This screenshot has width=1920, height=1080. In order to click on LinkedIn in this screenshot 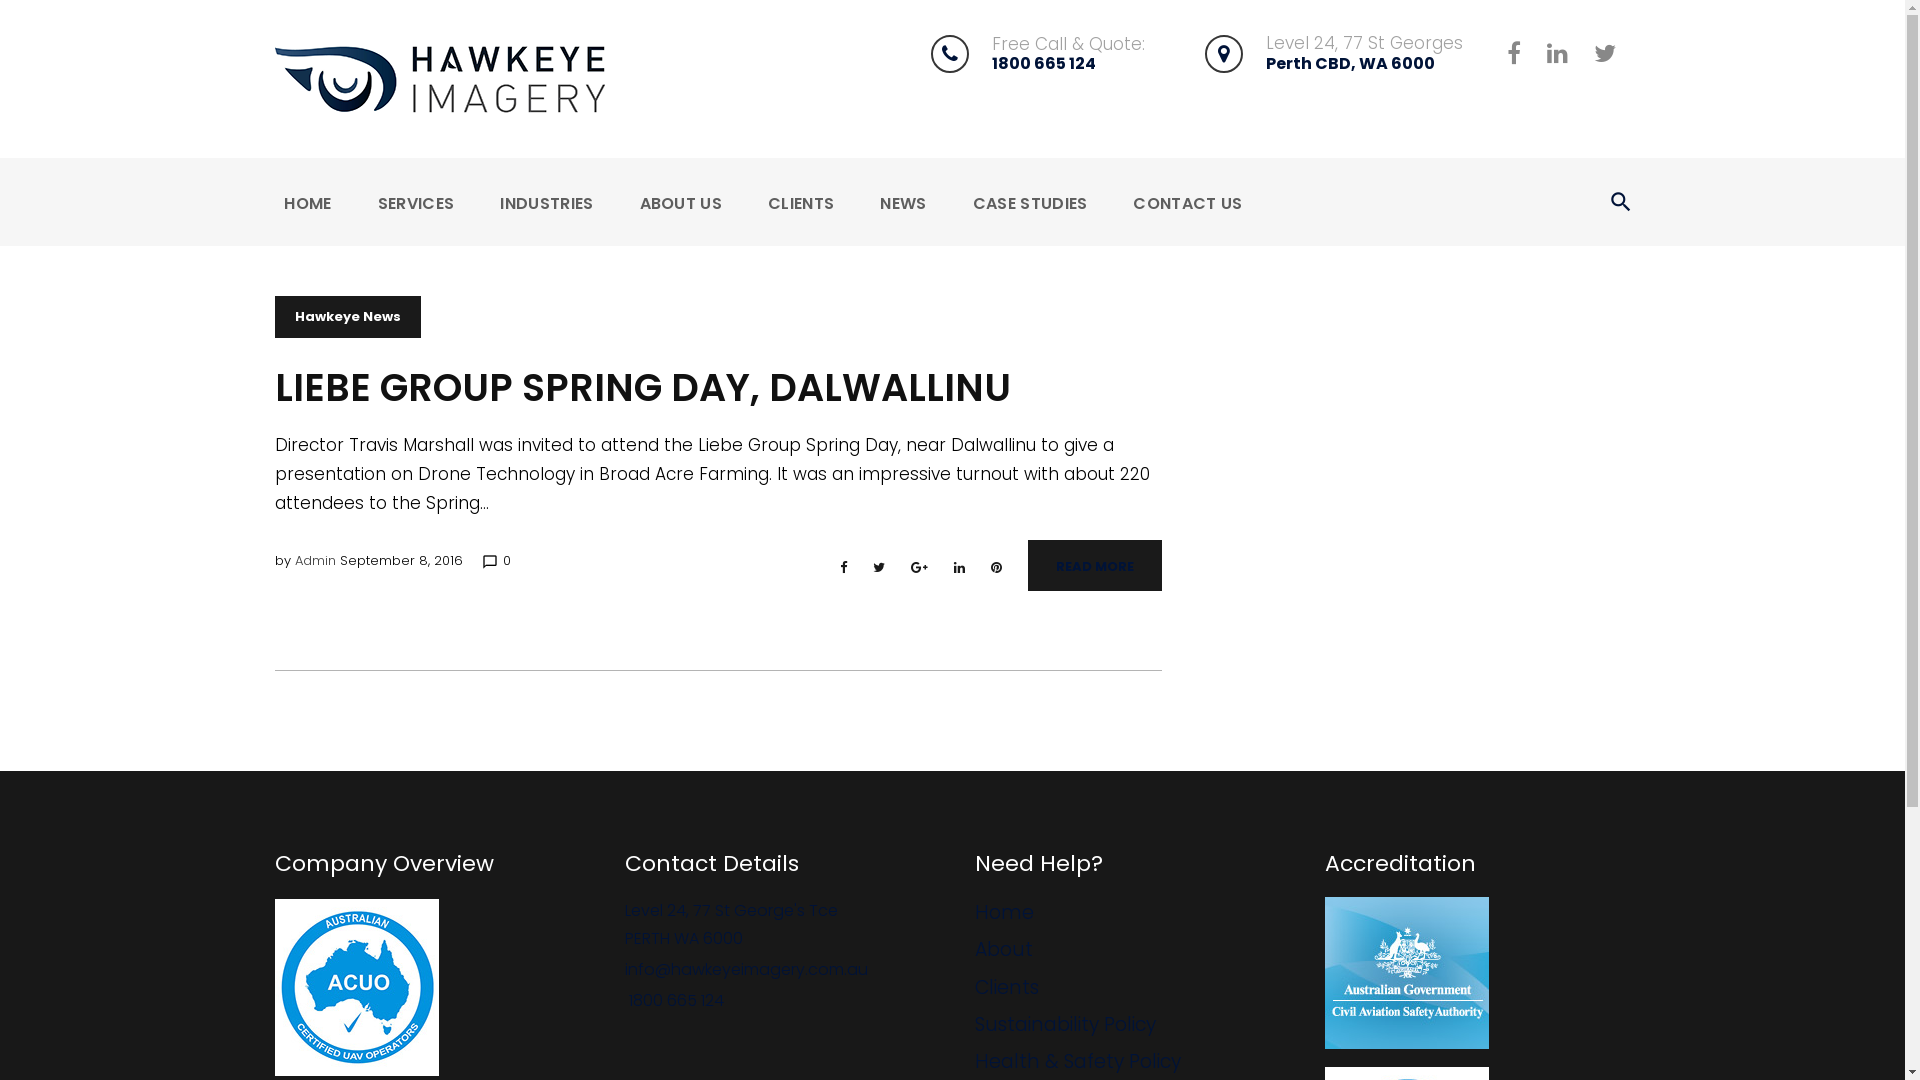, I will do `click(959, 568)`.